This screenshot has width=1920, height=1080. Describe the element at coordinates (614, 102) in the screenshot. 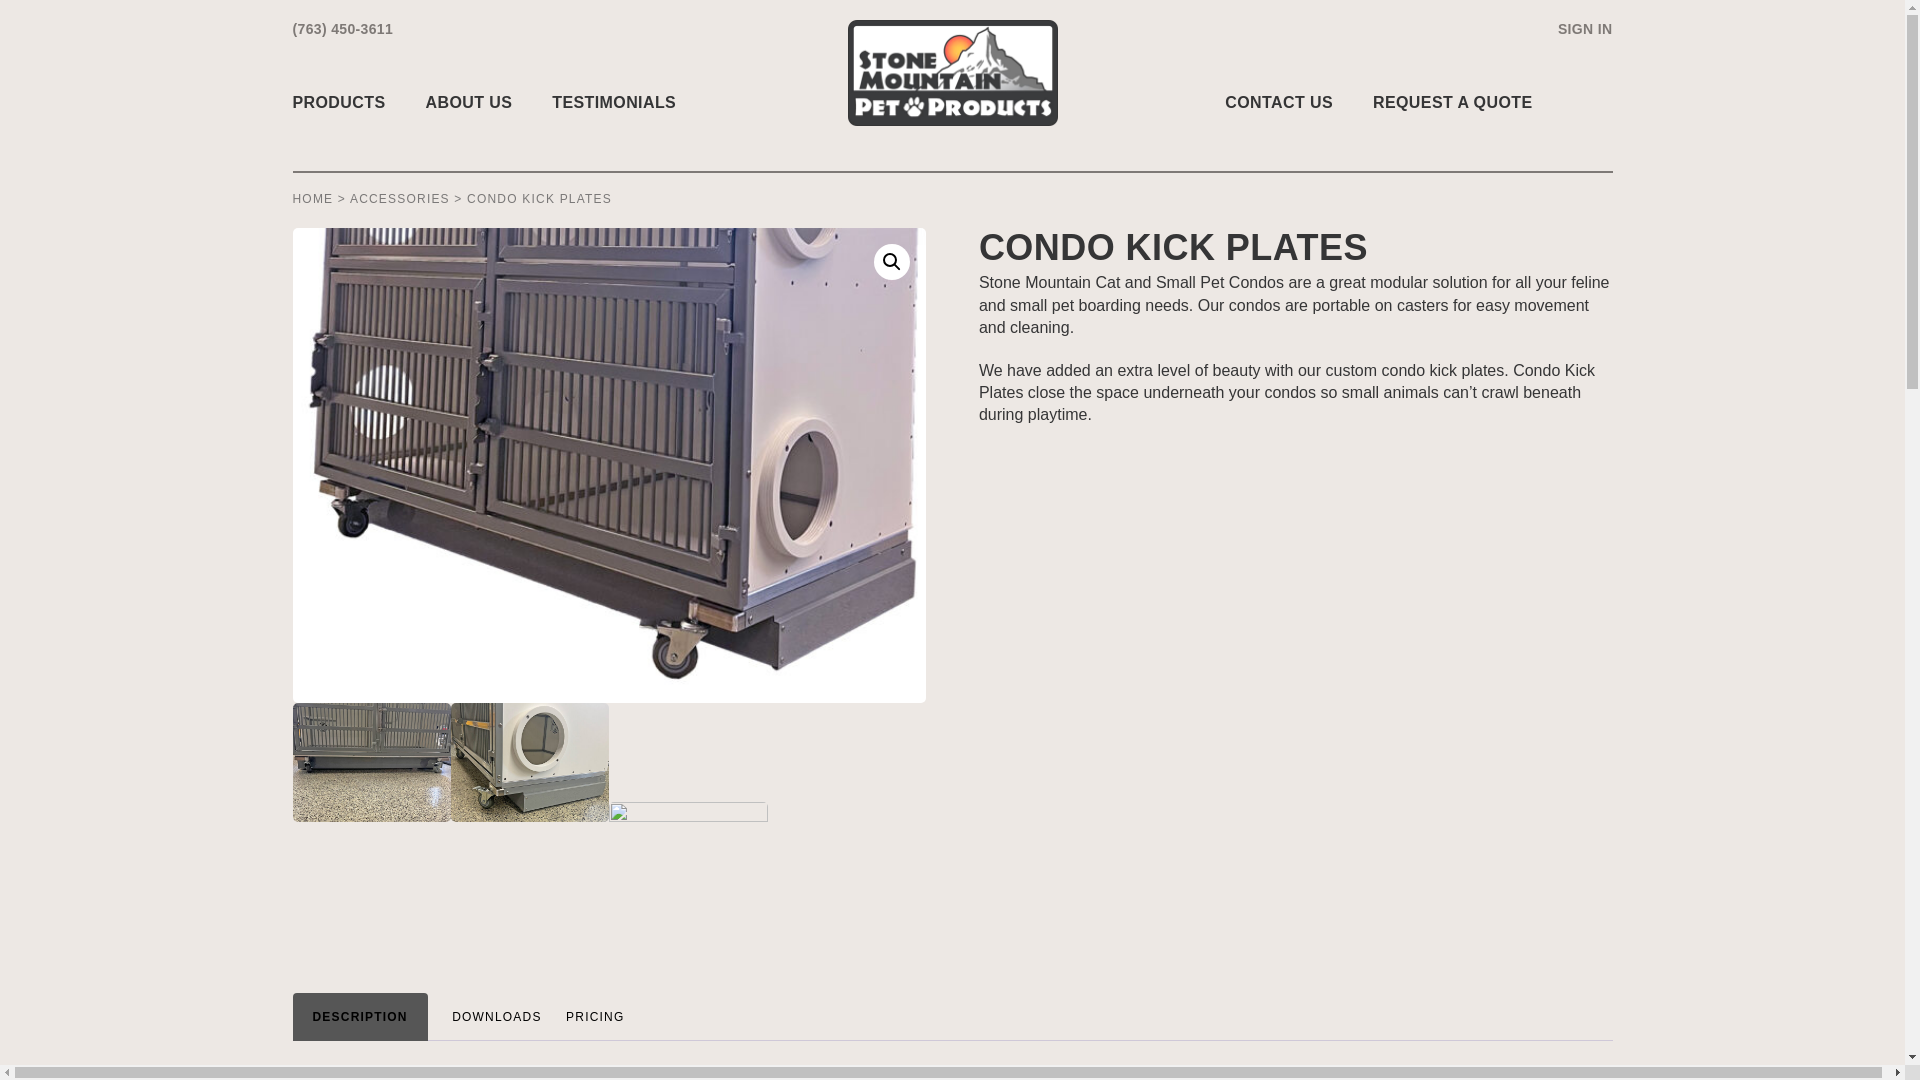

I see `TESTIMONIALS` at that location.